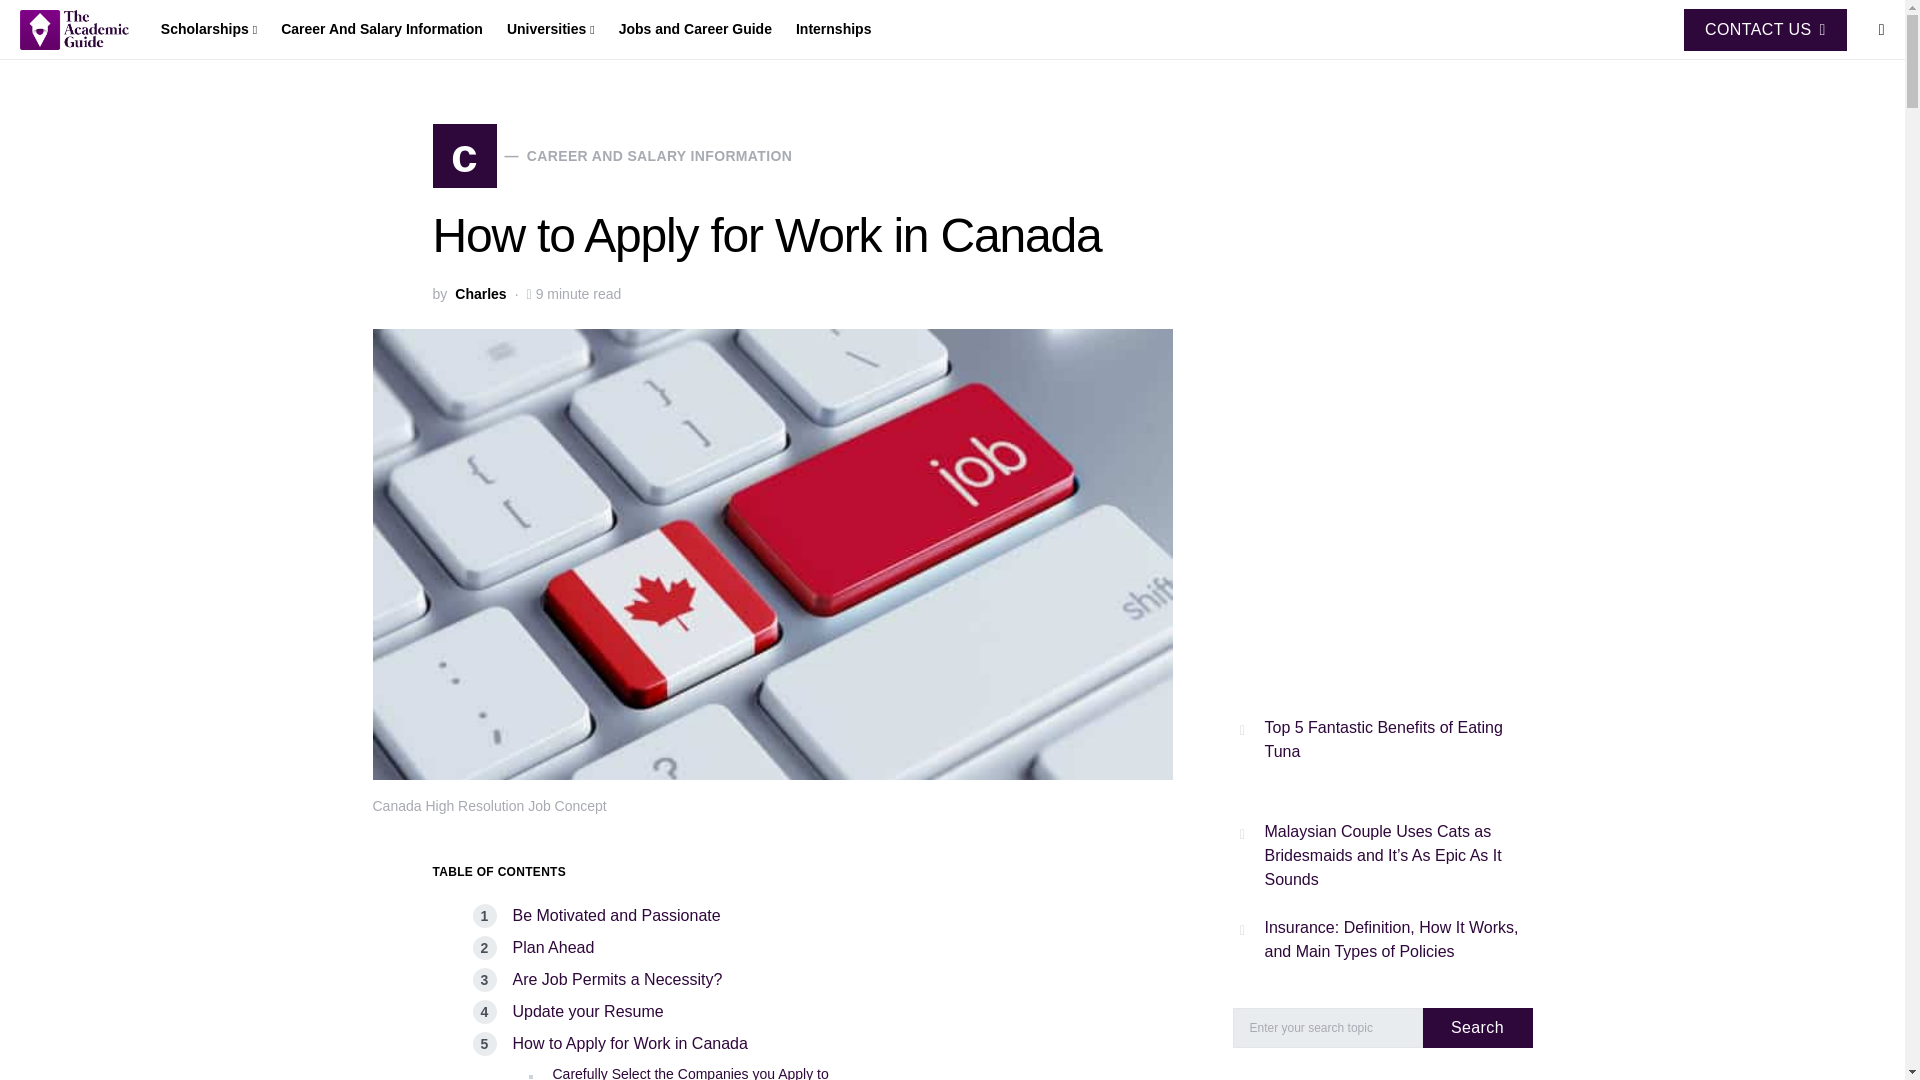 Image resolution: width=1920 pixels, height=1080 pixels. I want to click on Internships, so click(827, 30).